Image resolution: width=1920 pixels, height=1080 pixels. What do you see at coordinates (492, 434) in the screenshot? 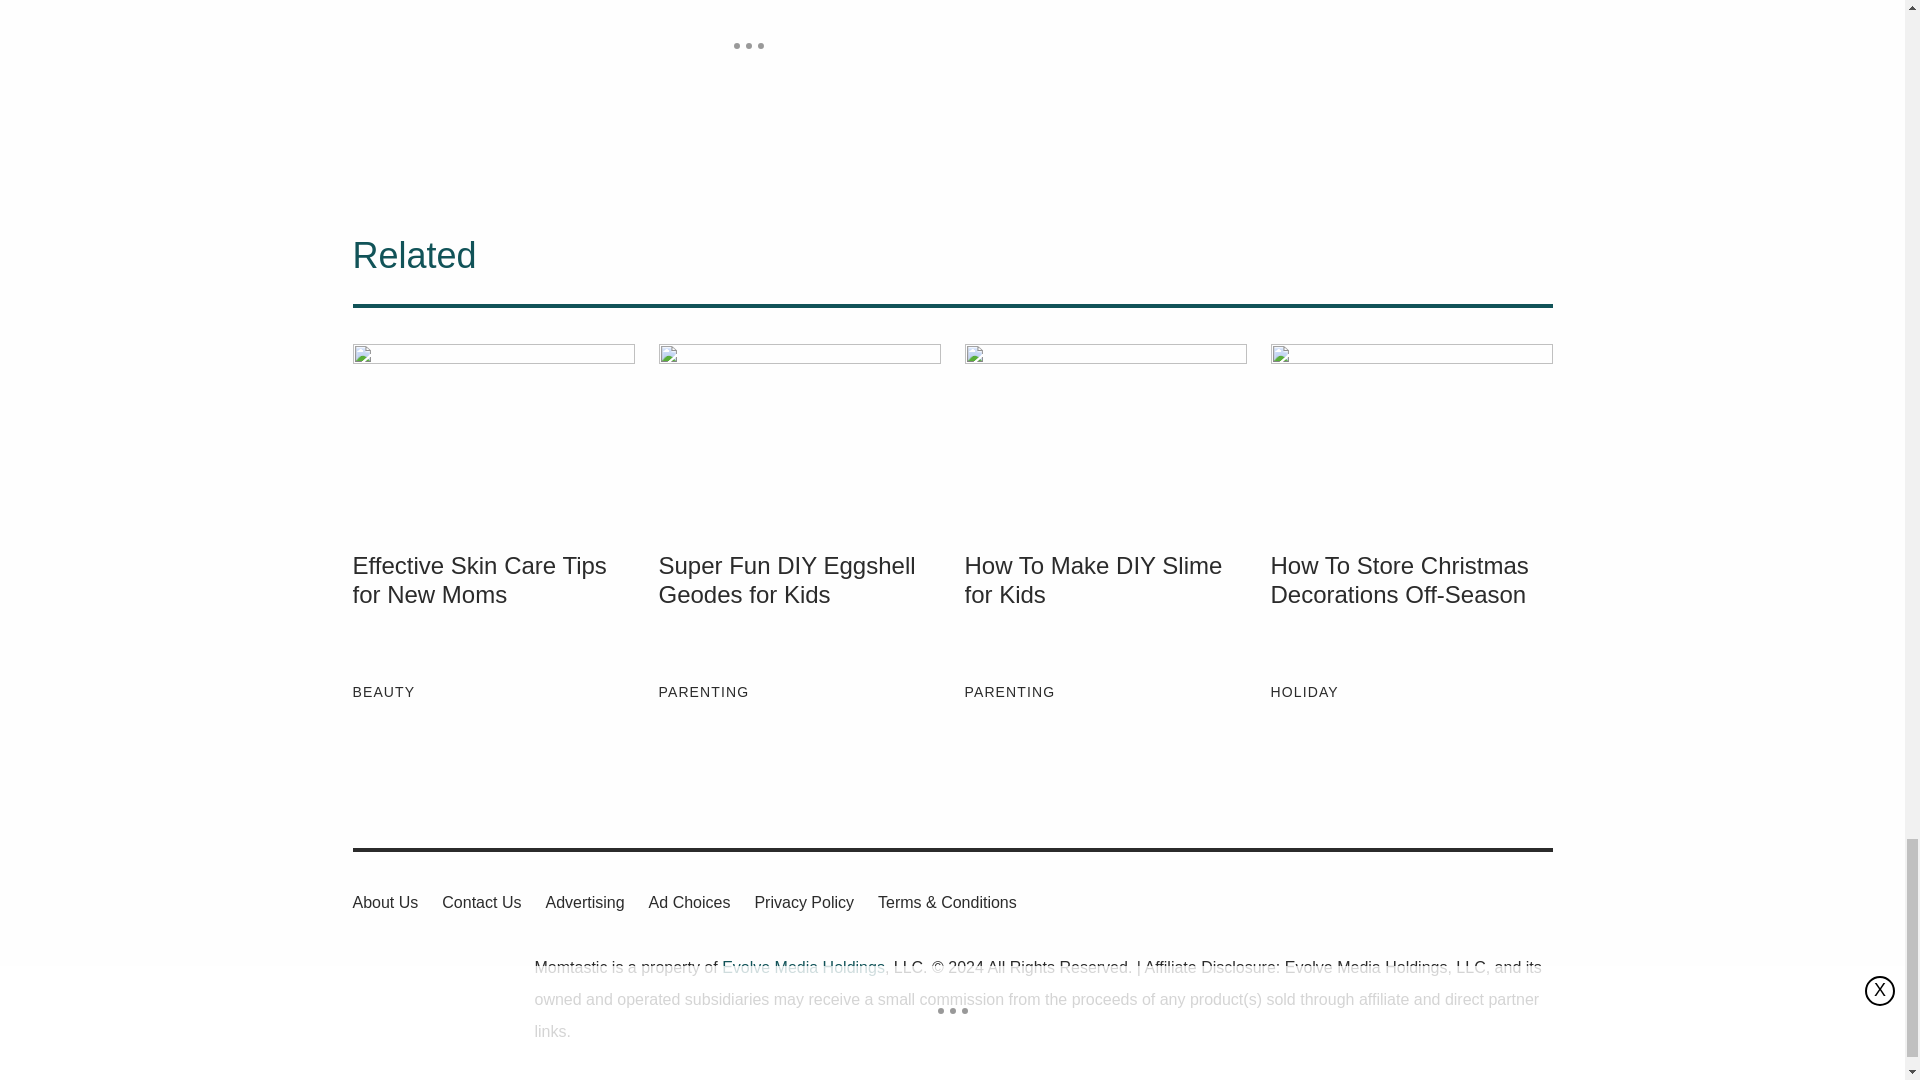
I see `Effective Skin Care Tips for New Moms` at bounding box center [492, 434].